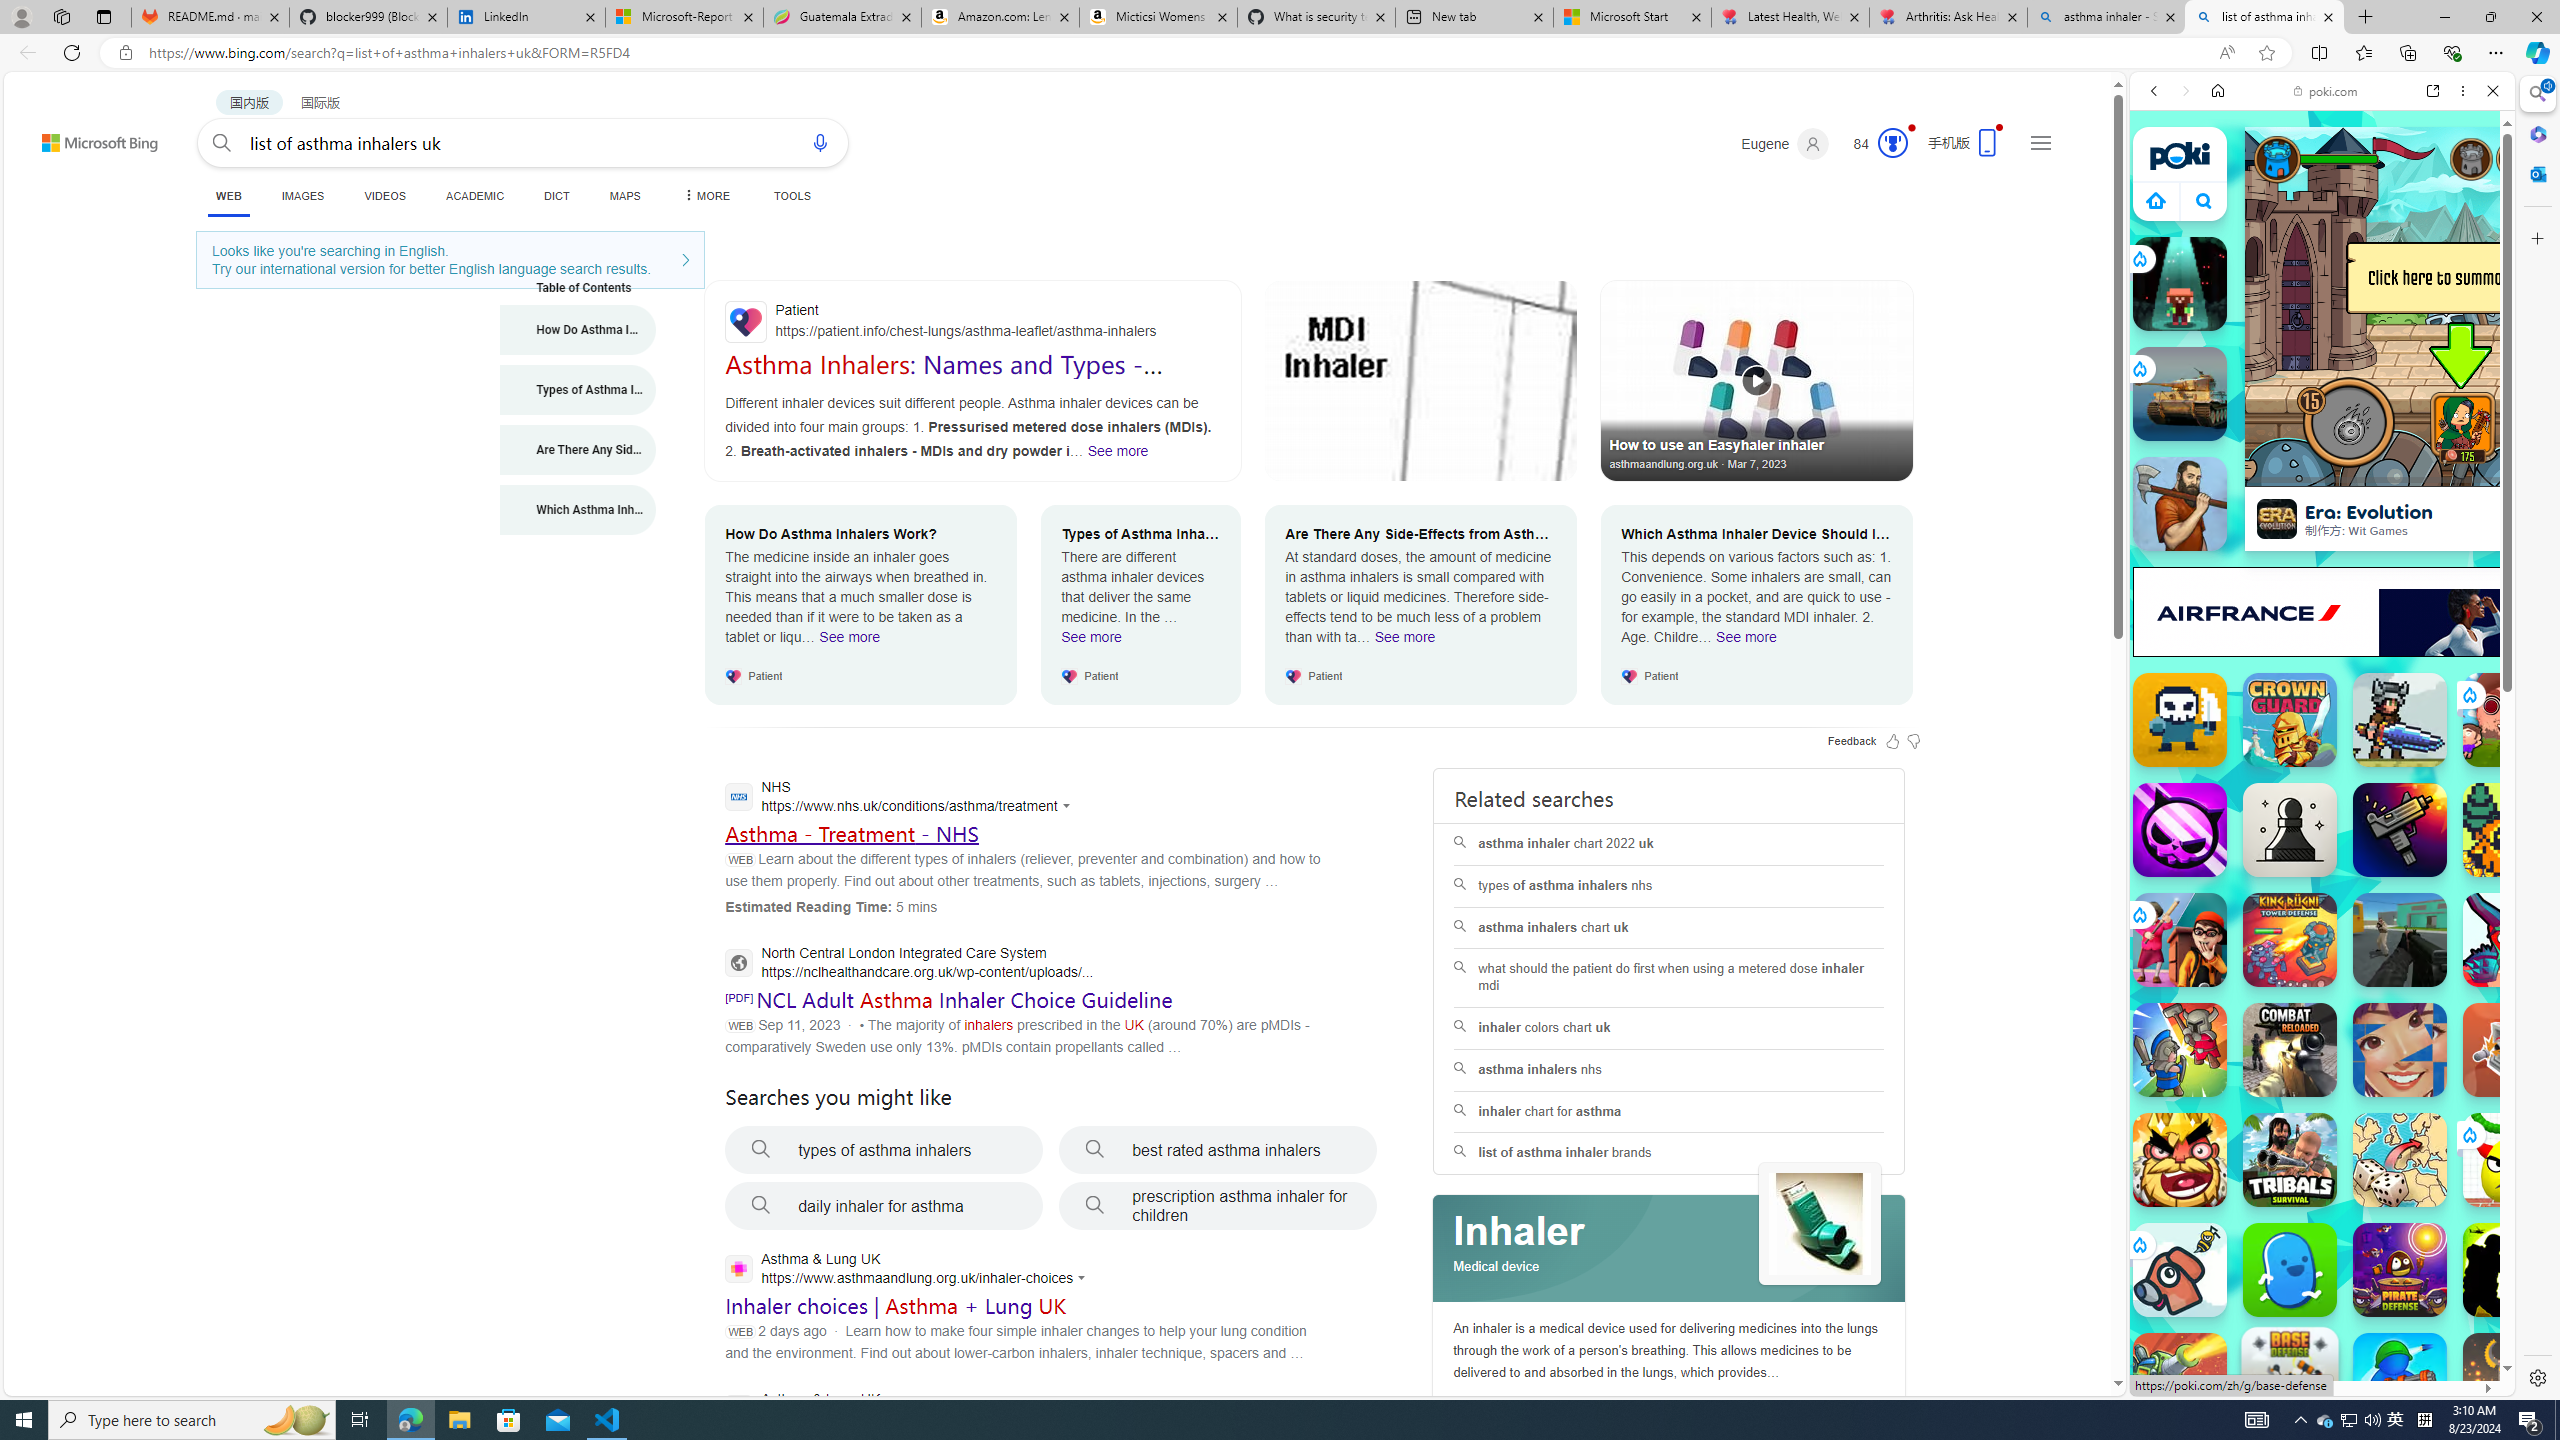  What do you see at coordinates (2510, 1050) in the screenshot?
I see `Tower Defense Mingling Tower Defense Mingling` at bounding box center [2510, 1050].